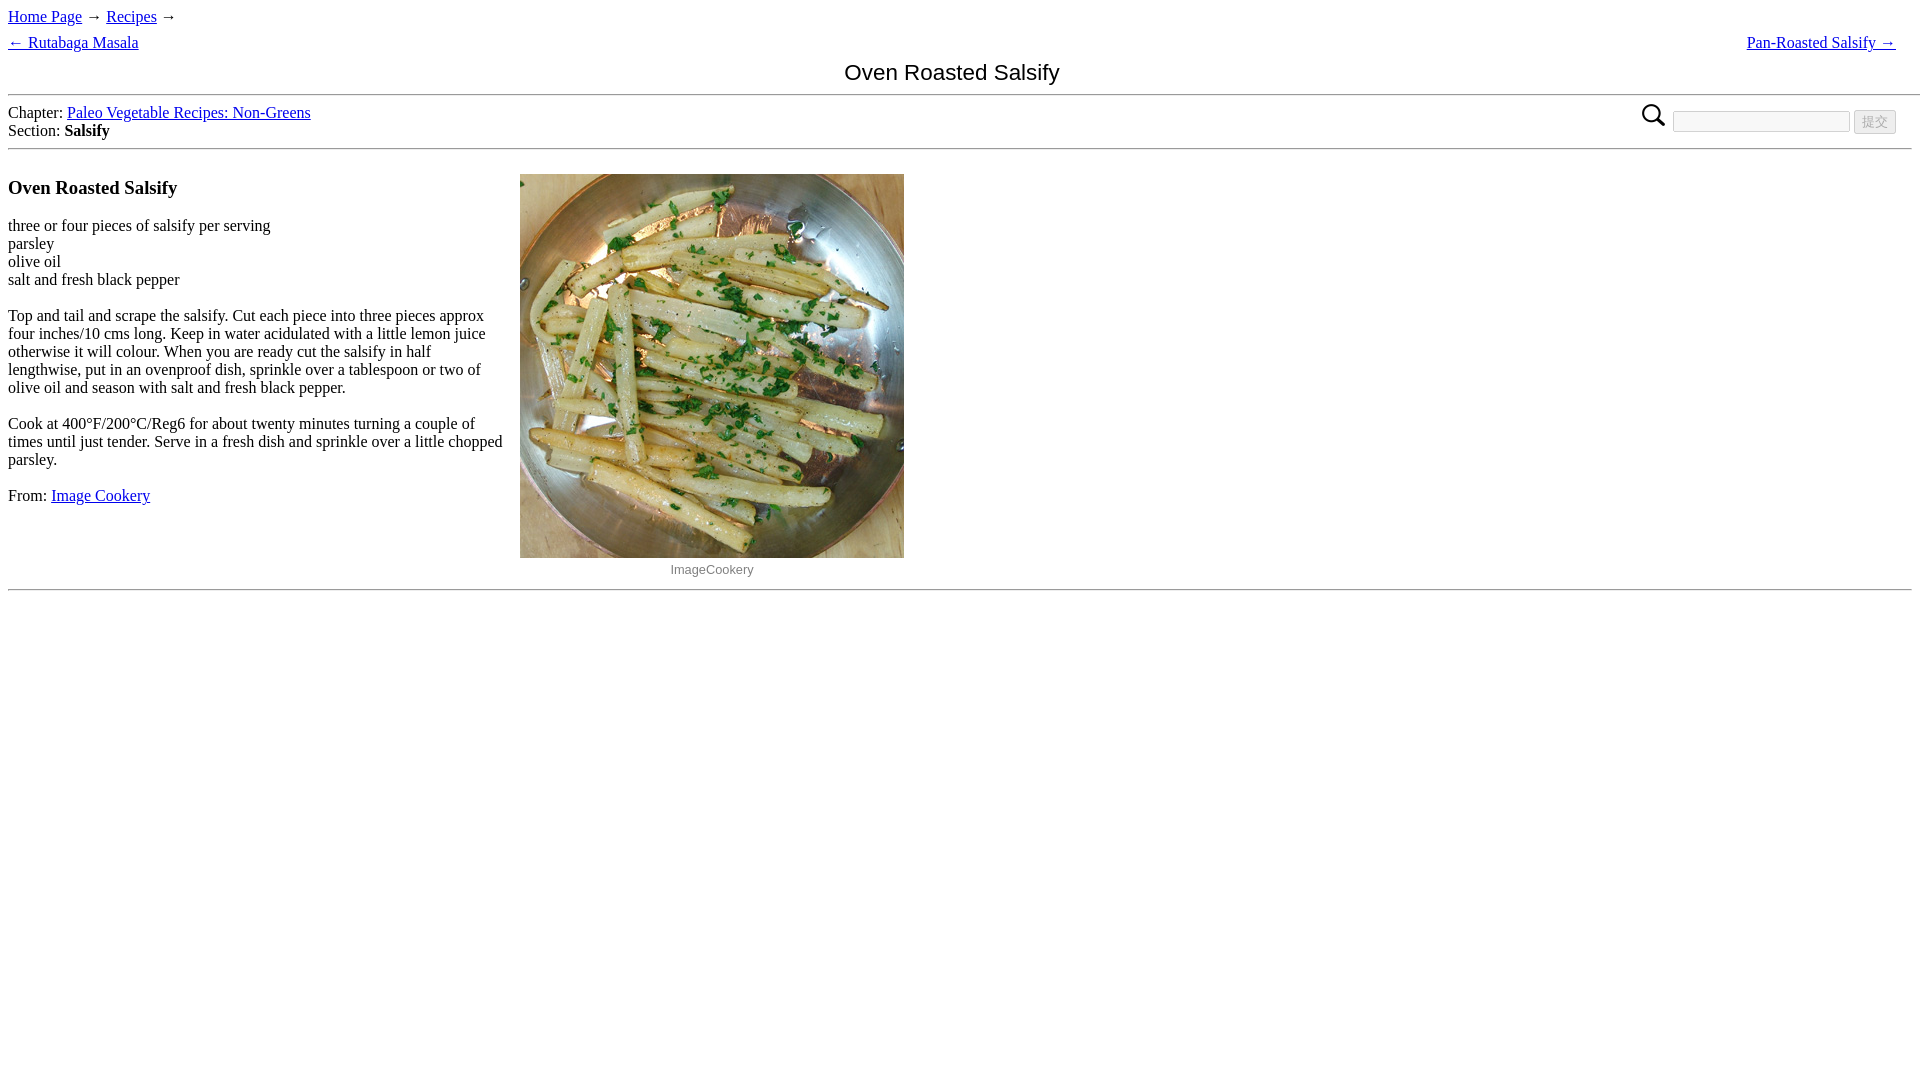 The image size is (1920, 1080). Describe the element at coordinates (1822, 42) in the screenshot. I see `Go to Next` at that location.